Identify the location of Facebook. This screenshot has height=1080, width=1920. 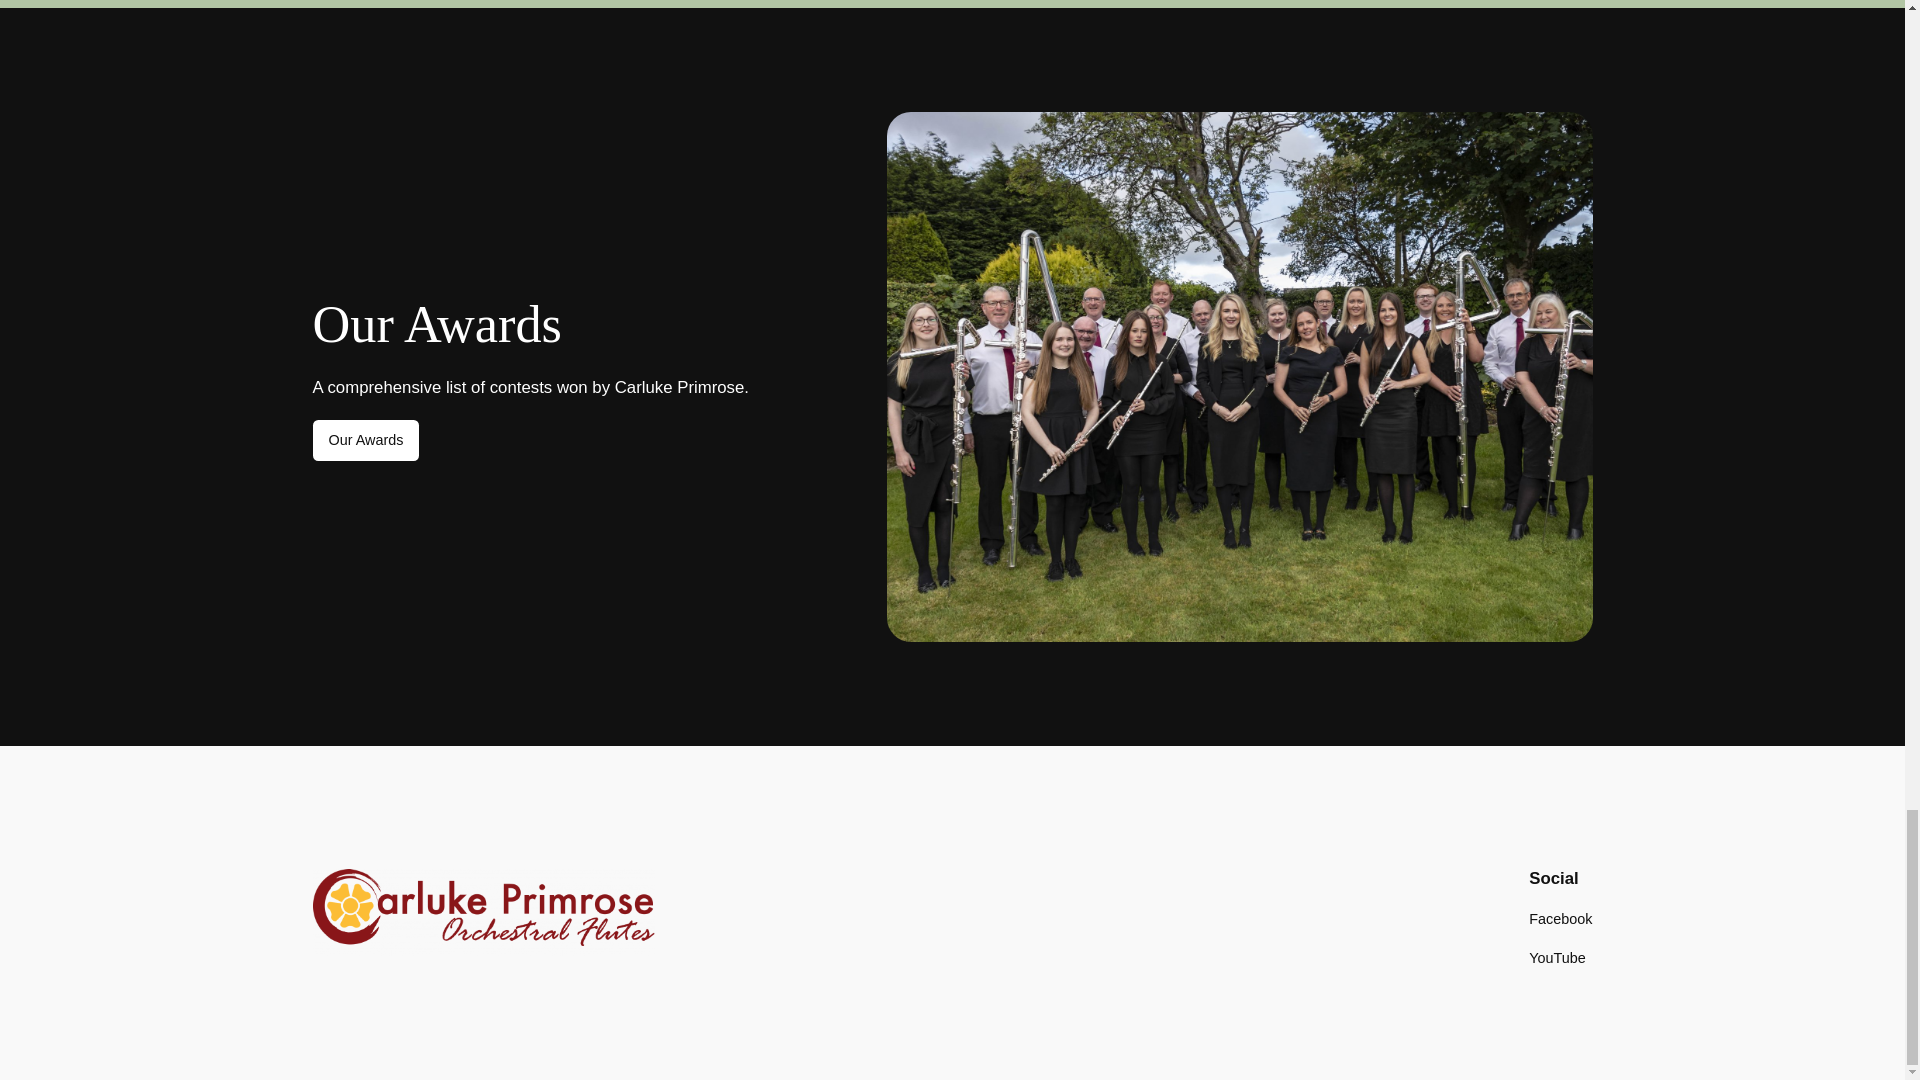
(1560, 918).